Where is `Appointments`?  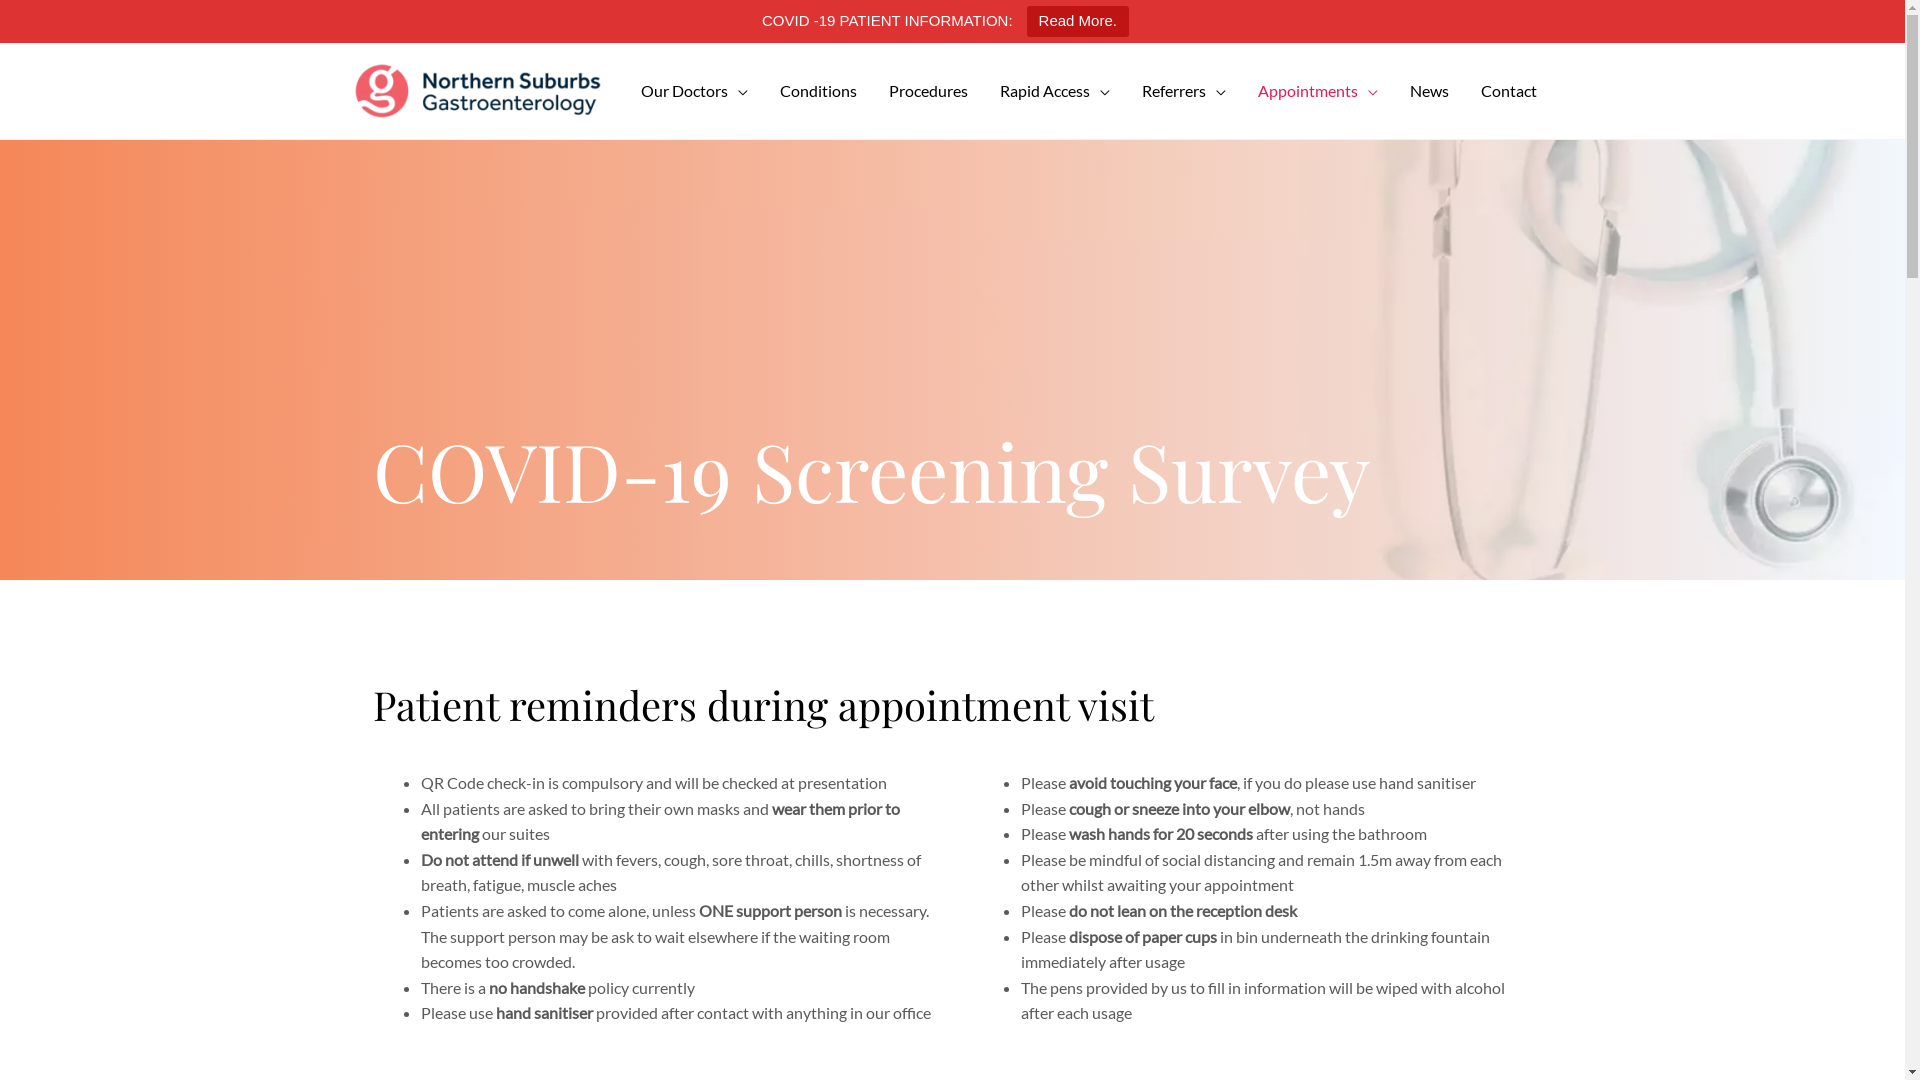
Appointments is located at coordinates (1318, 91).